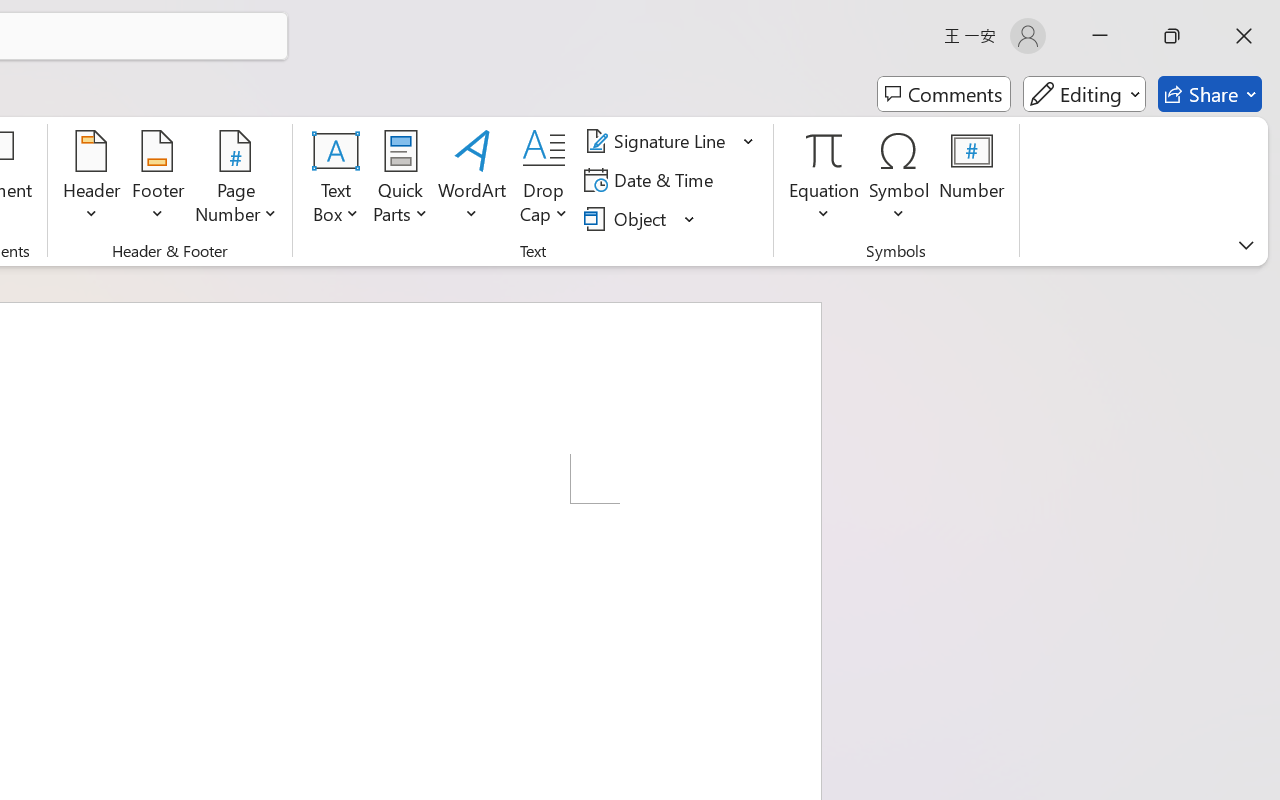 The width and height of the screenshot is (1280, 800). What do you see at coordinates (670, 141) in the screenshot?
I see `Signature Line` at bounding box center [670, 141].